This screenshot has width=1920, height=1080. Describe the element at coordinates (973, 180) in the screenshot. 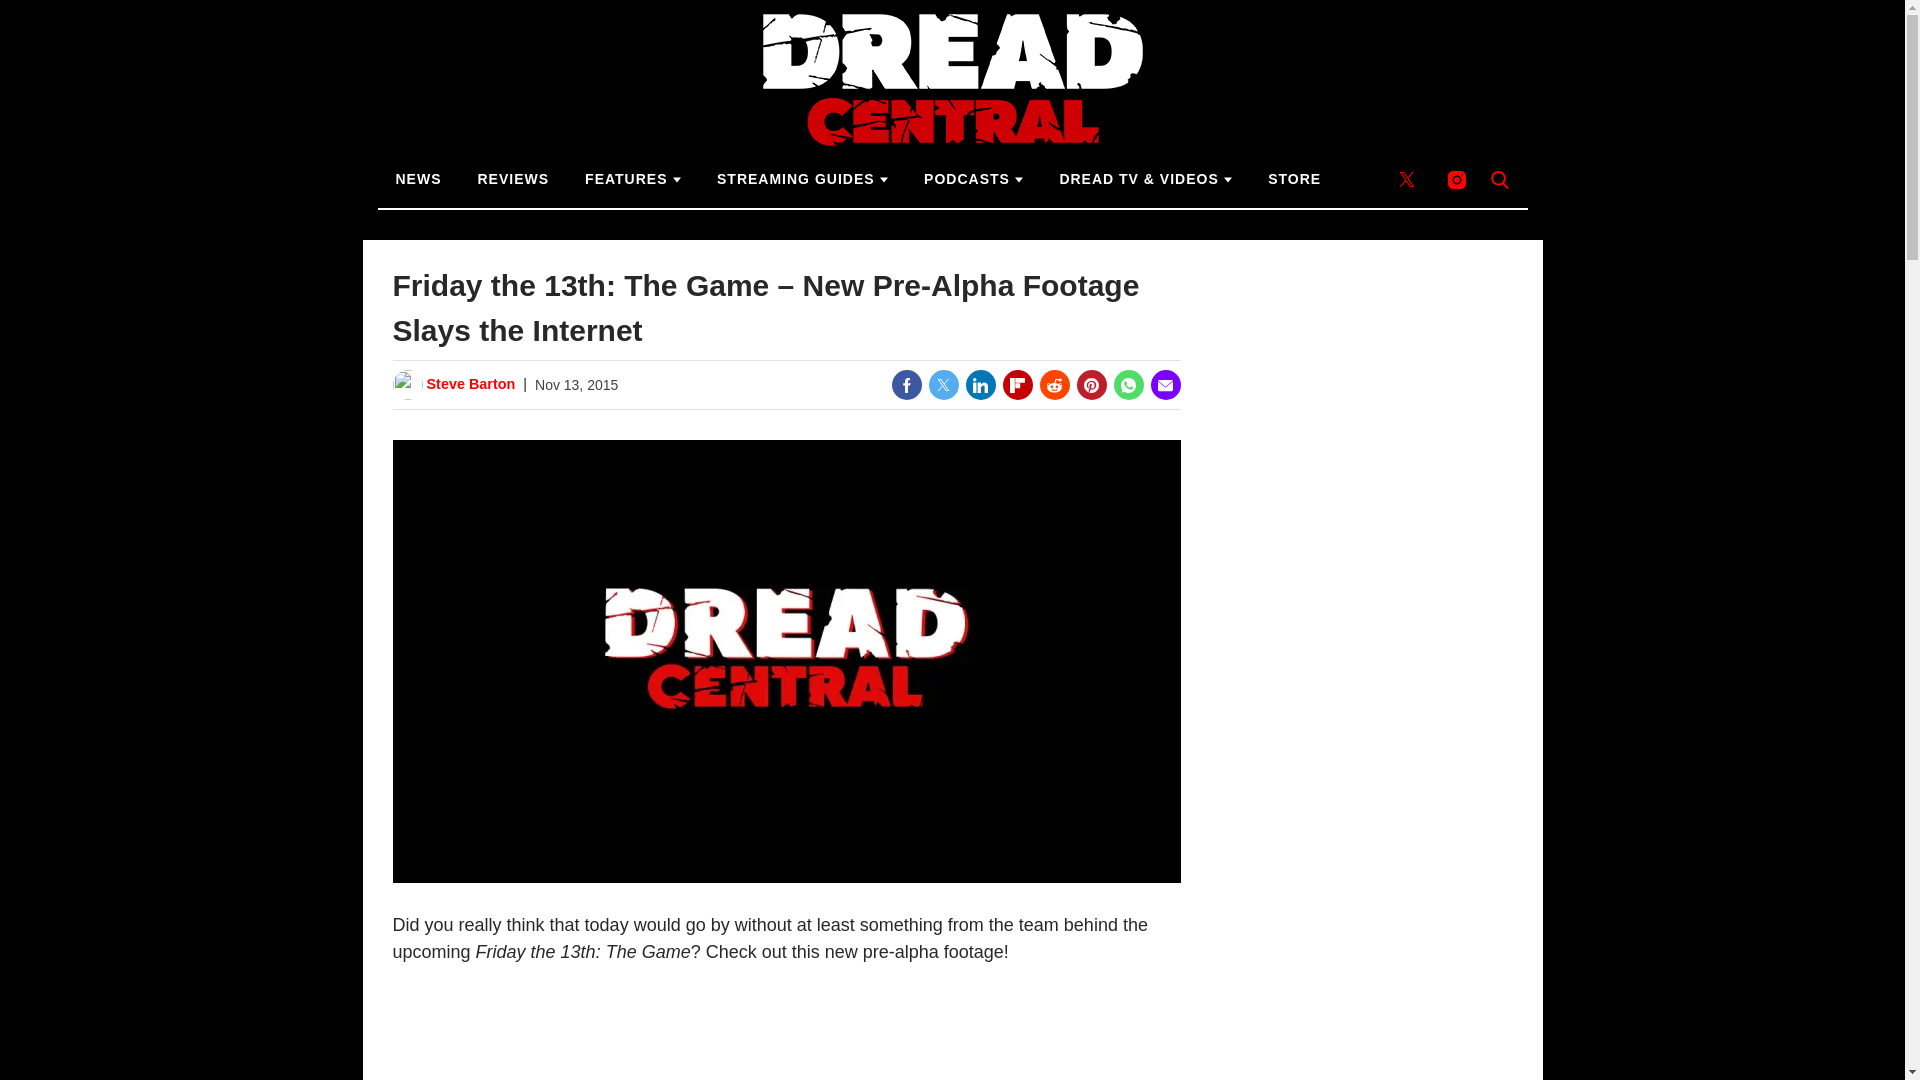

I see `PODCASTS` at that location.